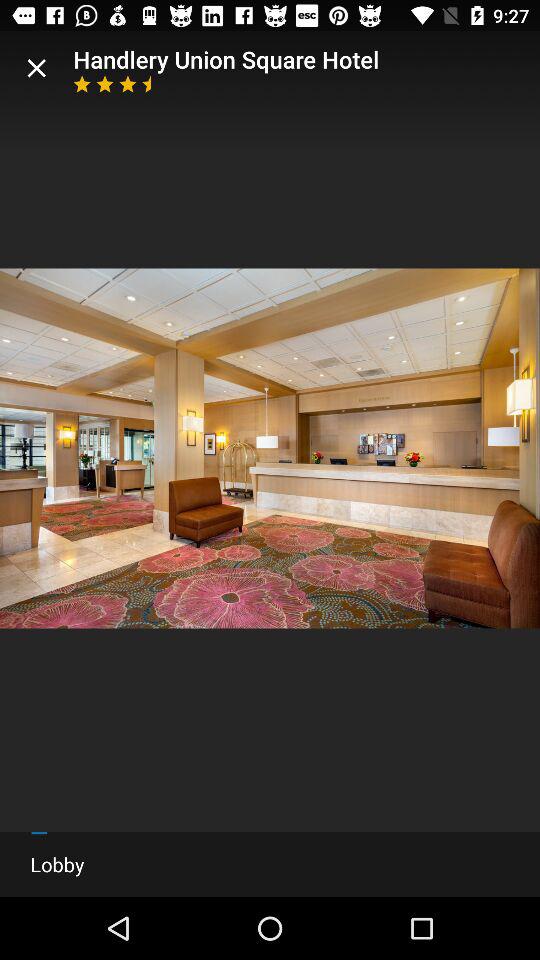 The image size is (540, 960). What do you see at coordinates (36, 68) in the screenshot?
I see `launch icon to the left of handlery union square item` at bounding box center [36, 68].